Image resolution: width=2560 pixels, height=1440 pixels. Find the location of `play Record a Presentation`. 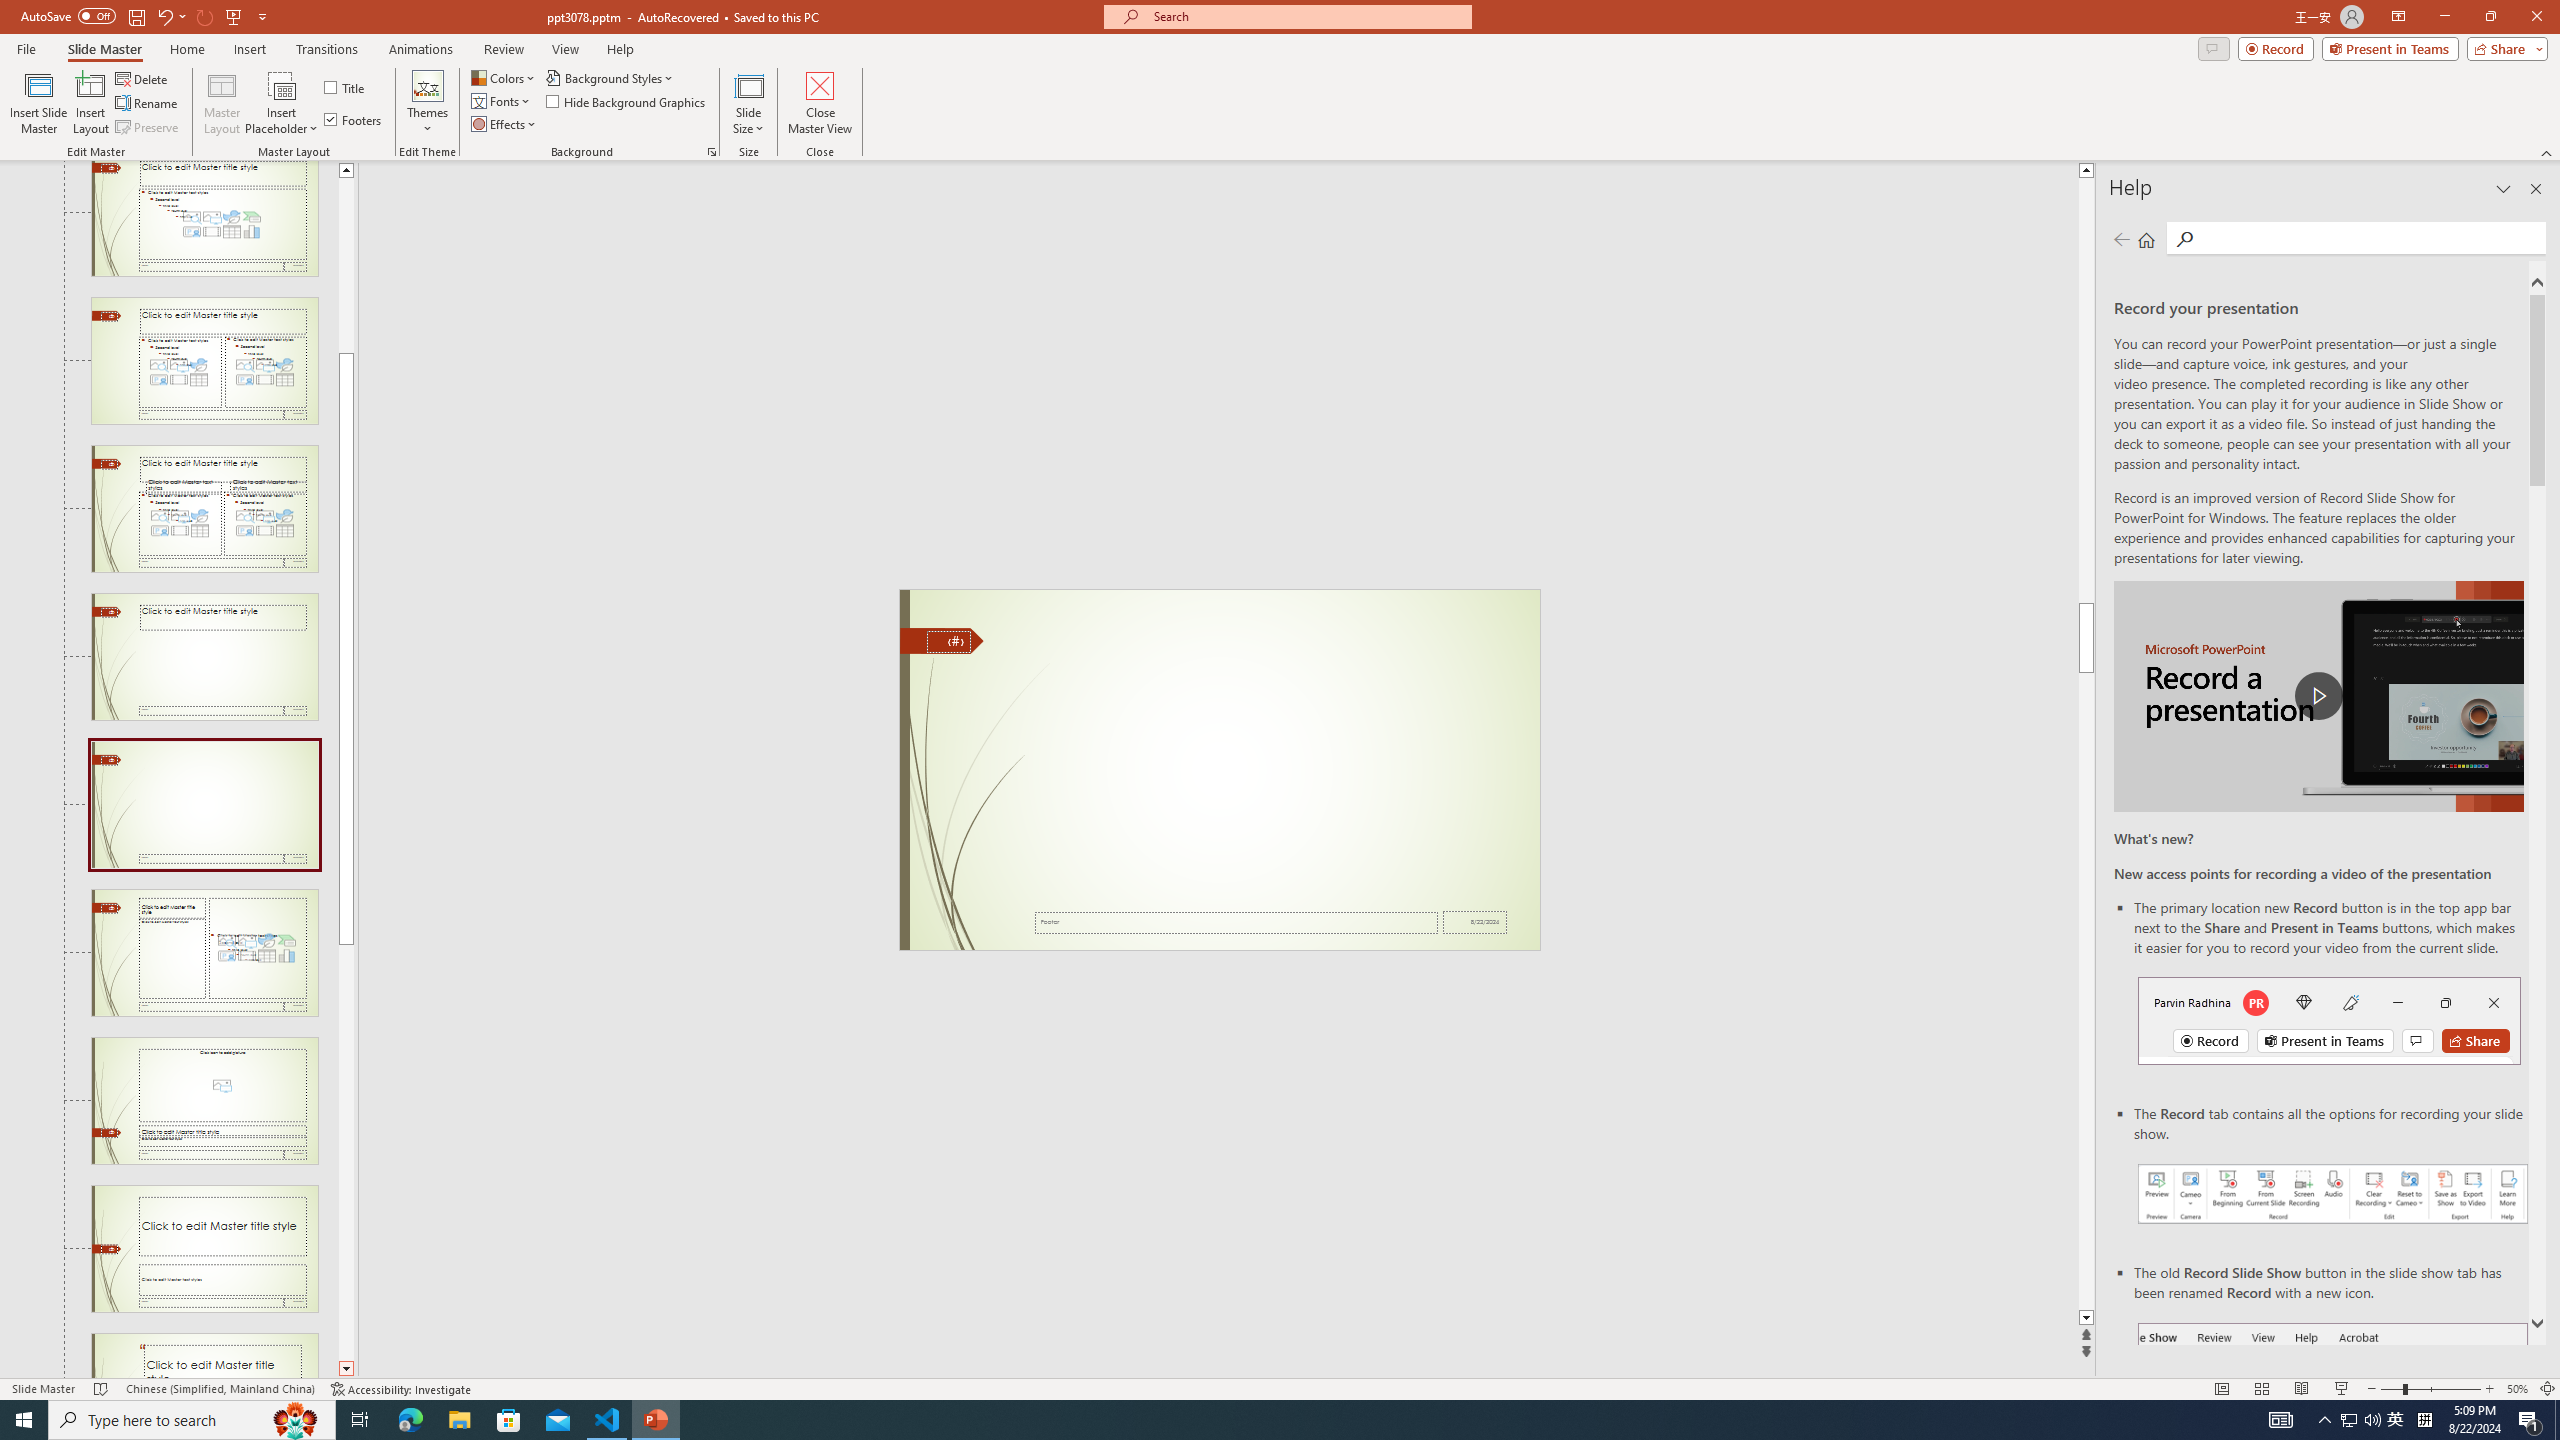

play Record a Presentation is located at coordinates (2318, 696).